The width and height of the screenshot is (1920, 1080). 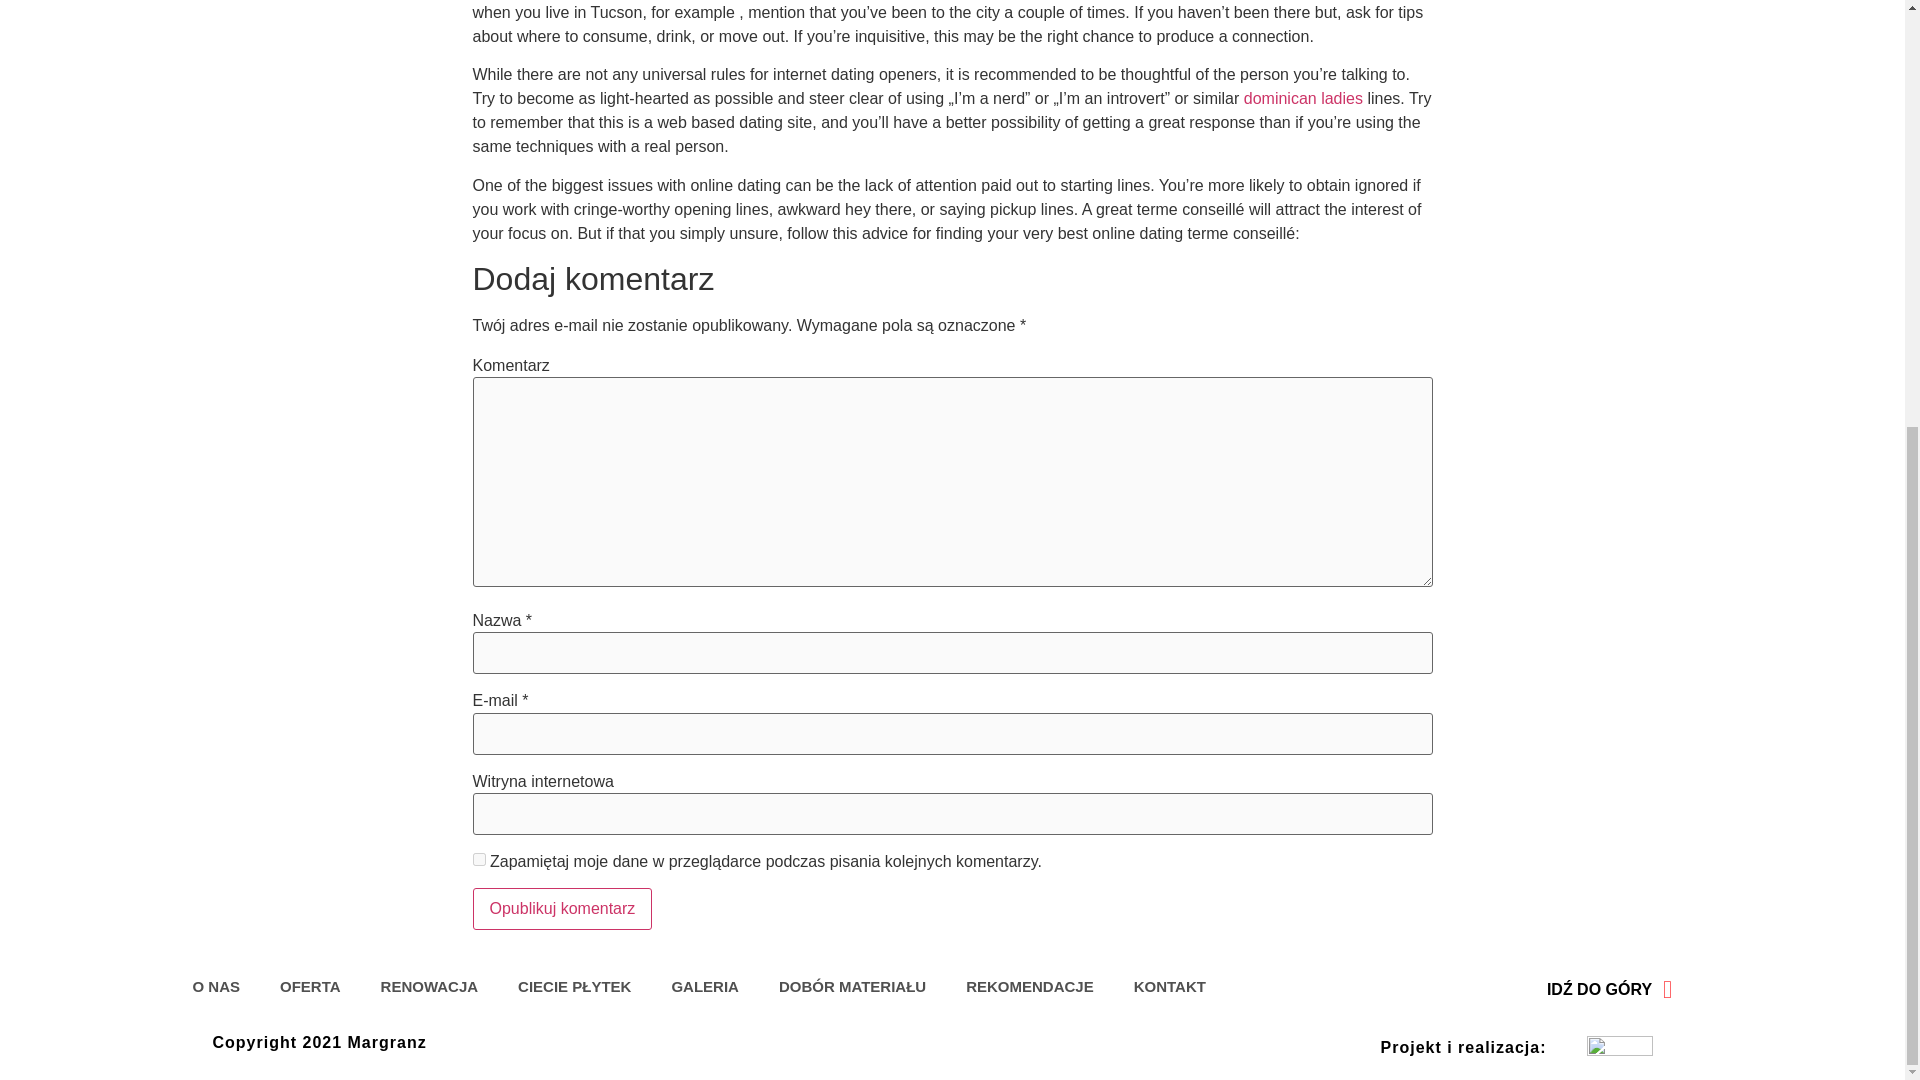 I want to click on dominican ladies, so click(x=1304, y=98).